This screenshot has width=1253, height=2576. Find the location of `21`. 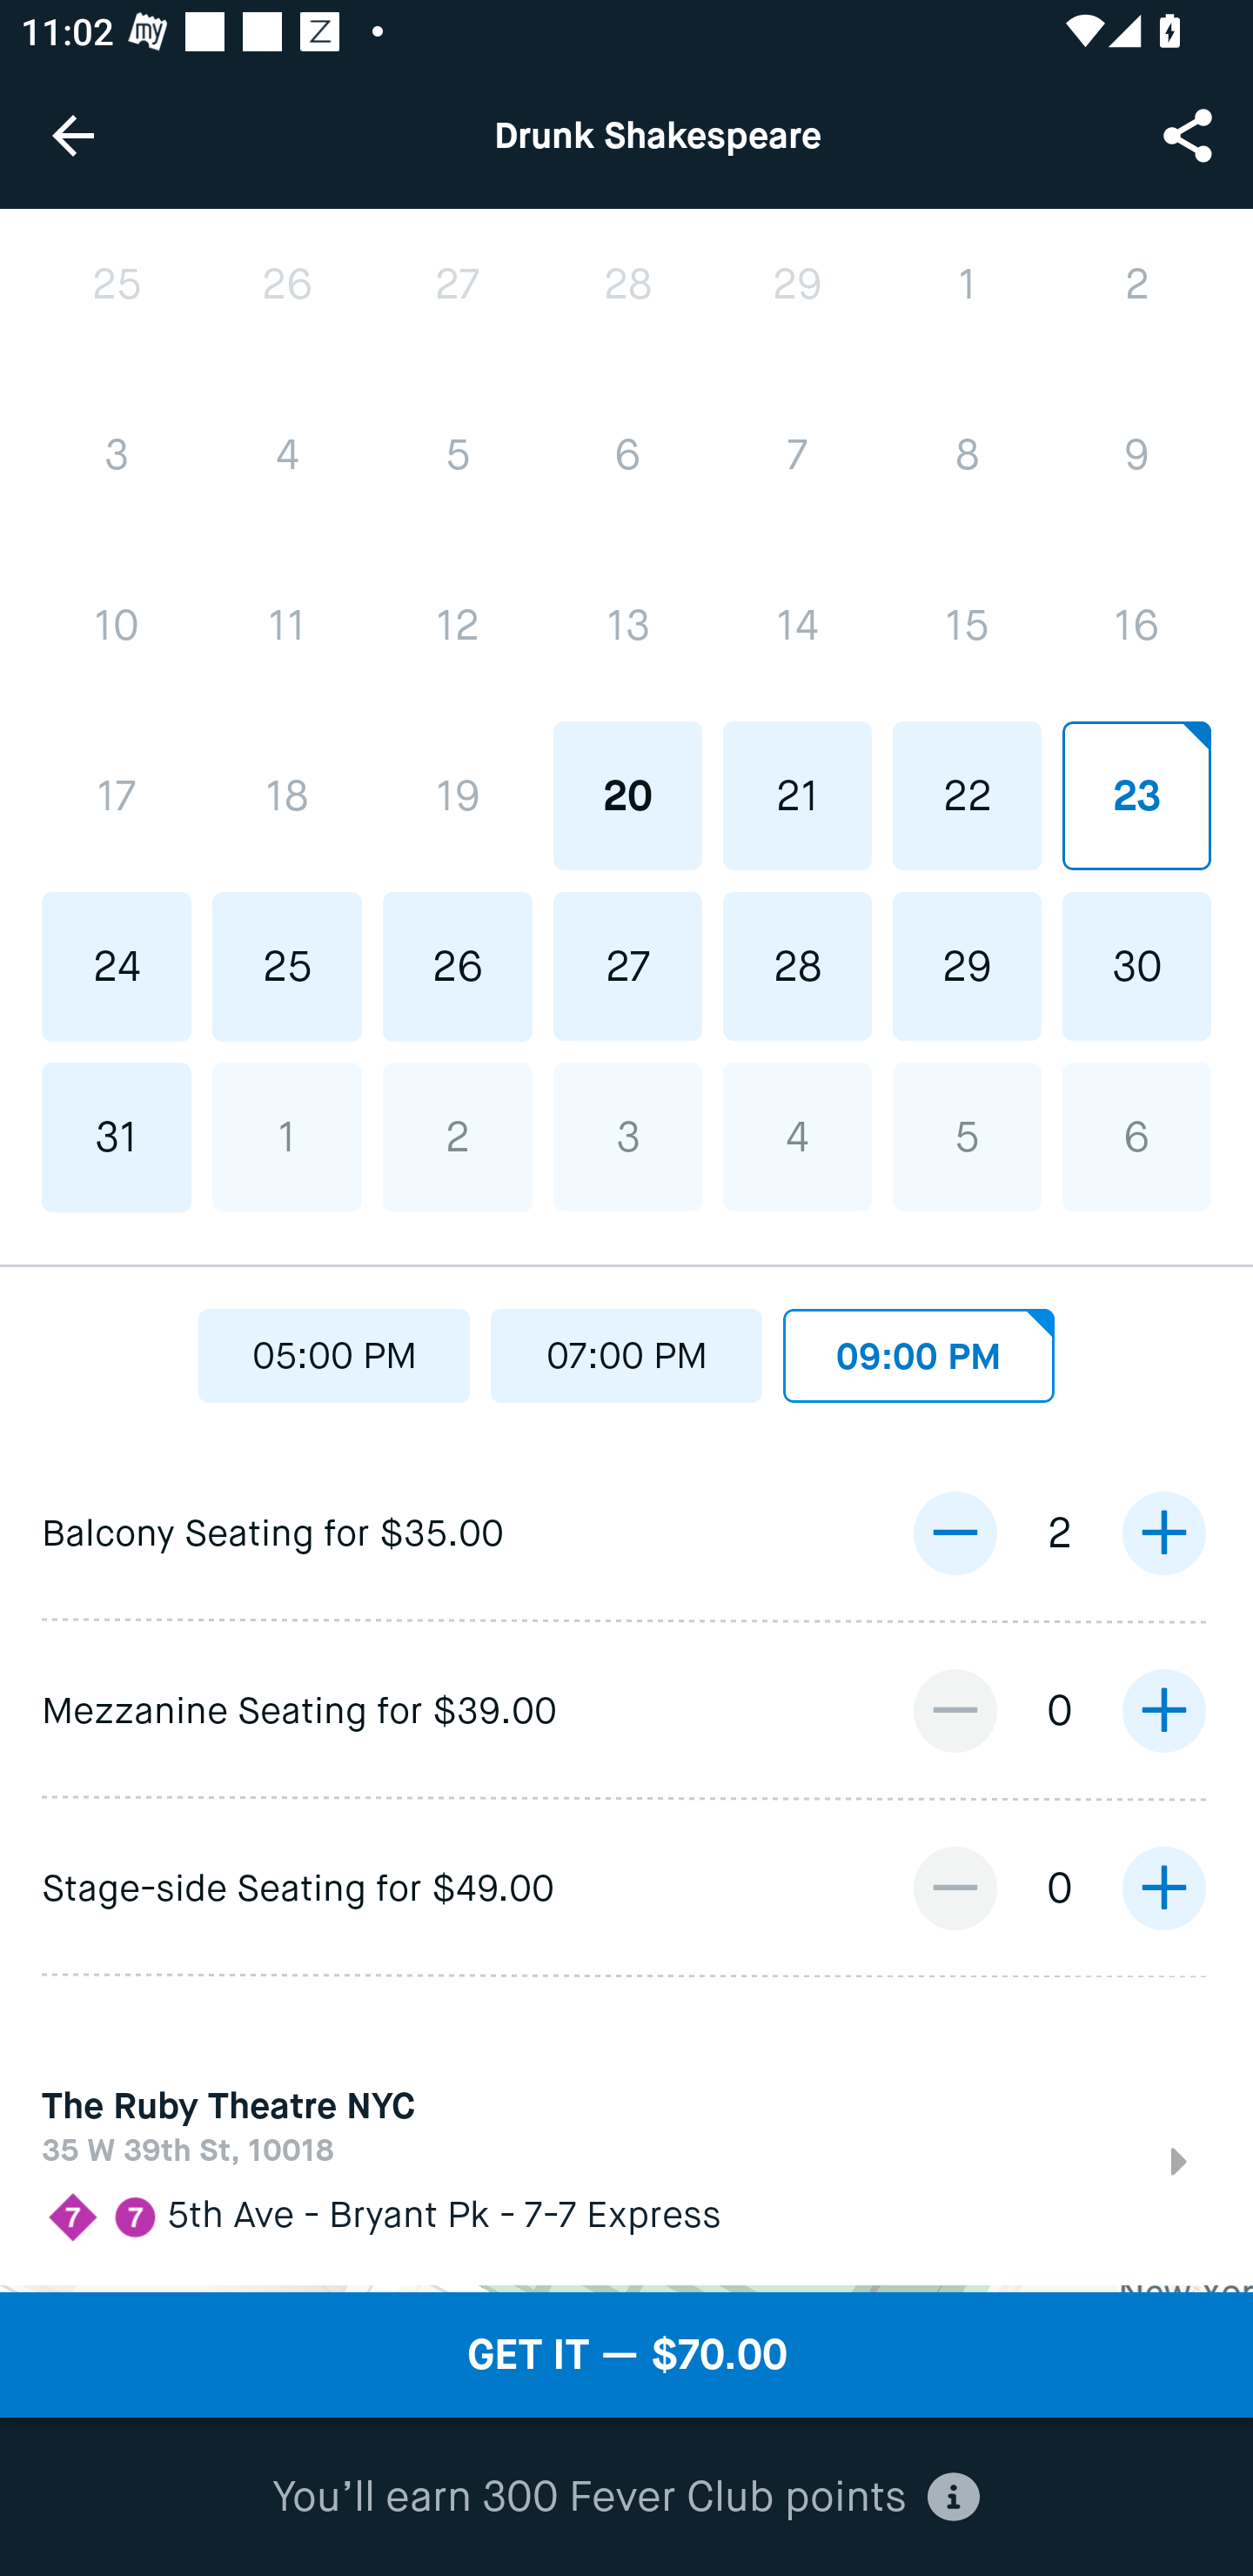

21 is located at coordinates (797, 795).